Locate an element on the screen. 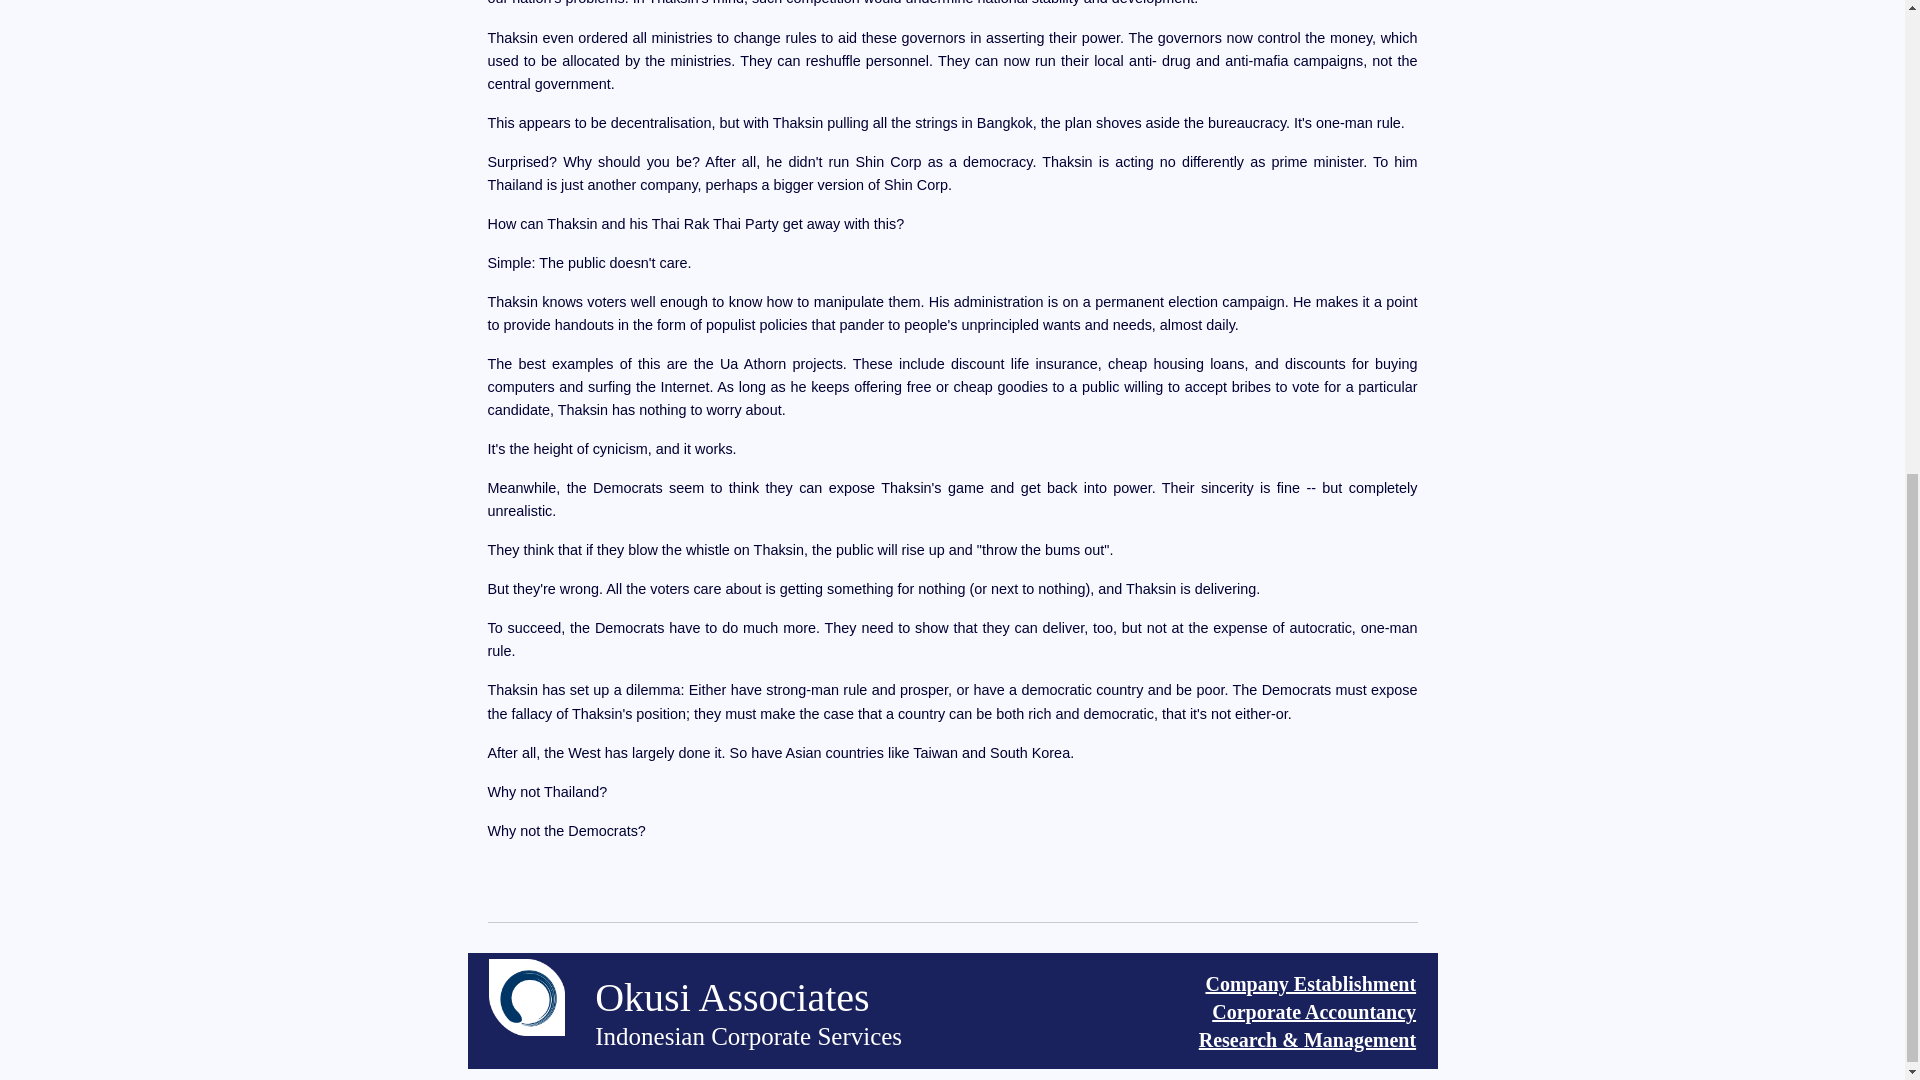 Image resolution: width=1920 pixels, height=1080 pixels. Company Establishment is located at coordinates (845, 1015).